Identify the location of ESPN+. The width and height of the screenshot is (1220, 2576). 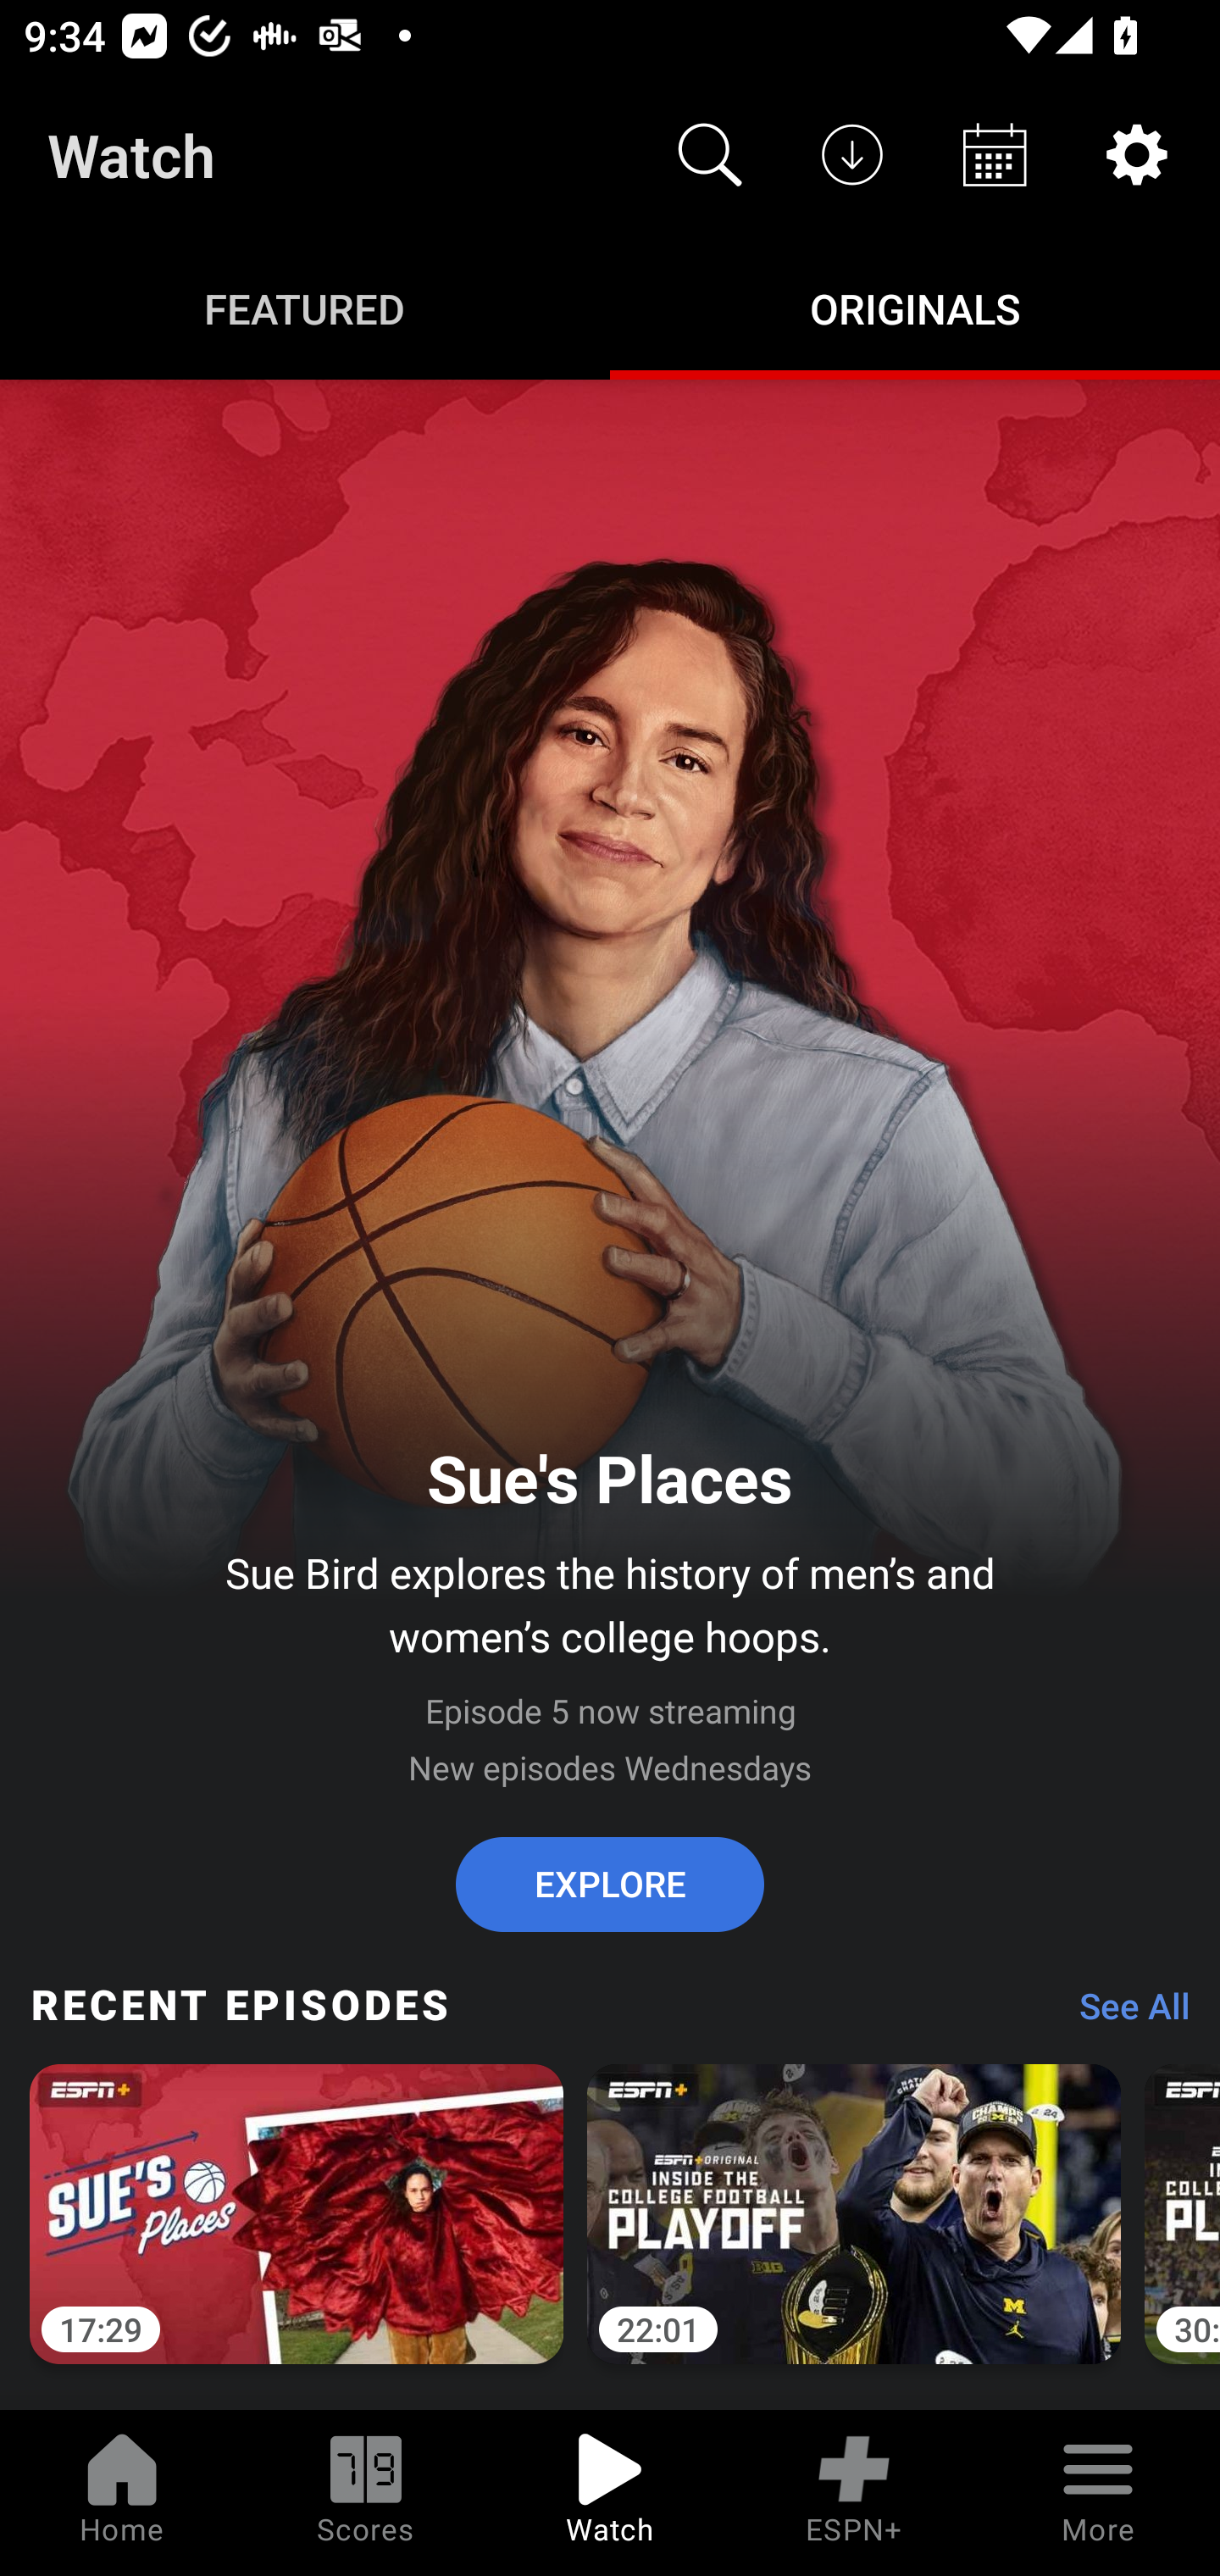
(854, 2493).